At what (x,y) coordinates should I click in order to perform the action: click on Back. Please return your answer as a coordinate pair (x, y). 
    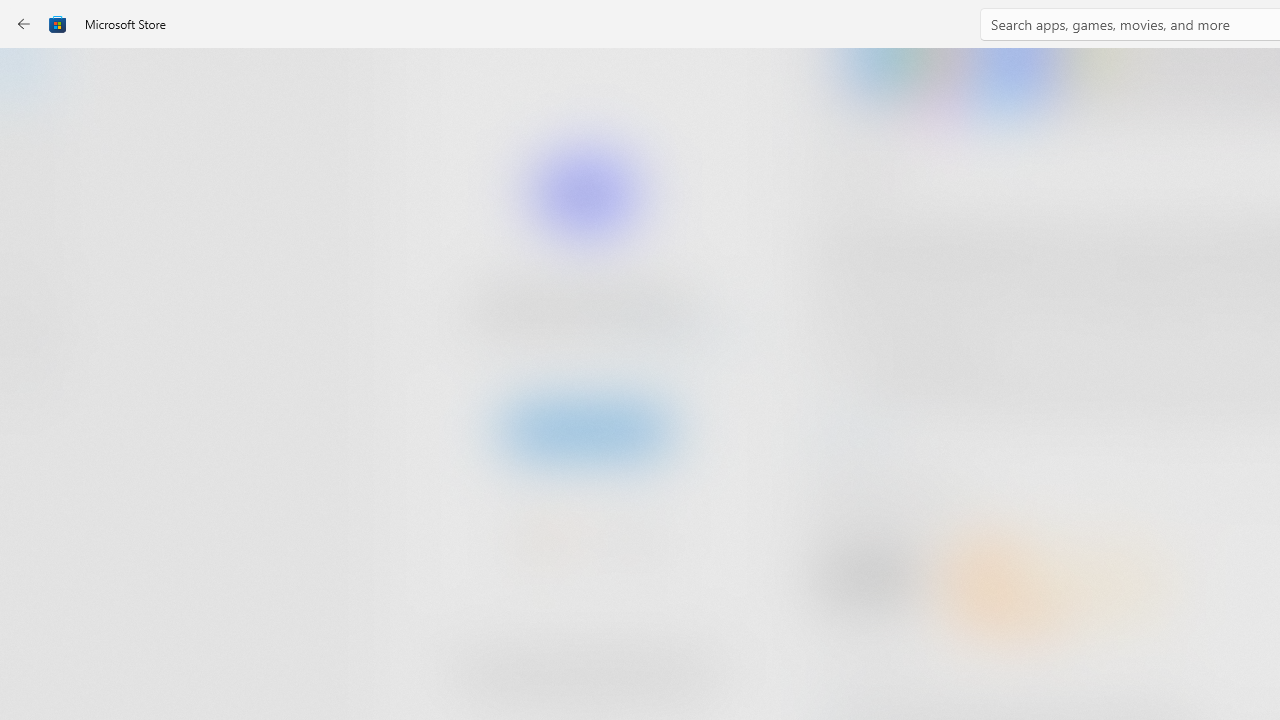
    Looking at the image, I should click on (24, 24).